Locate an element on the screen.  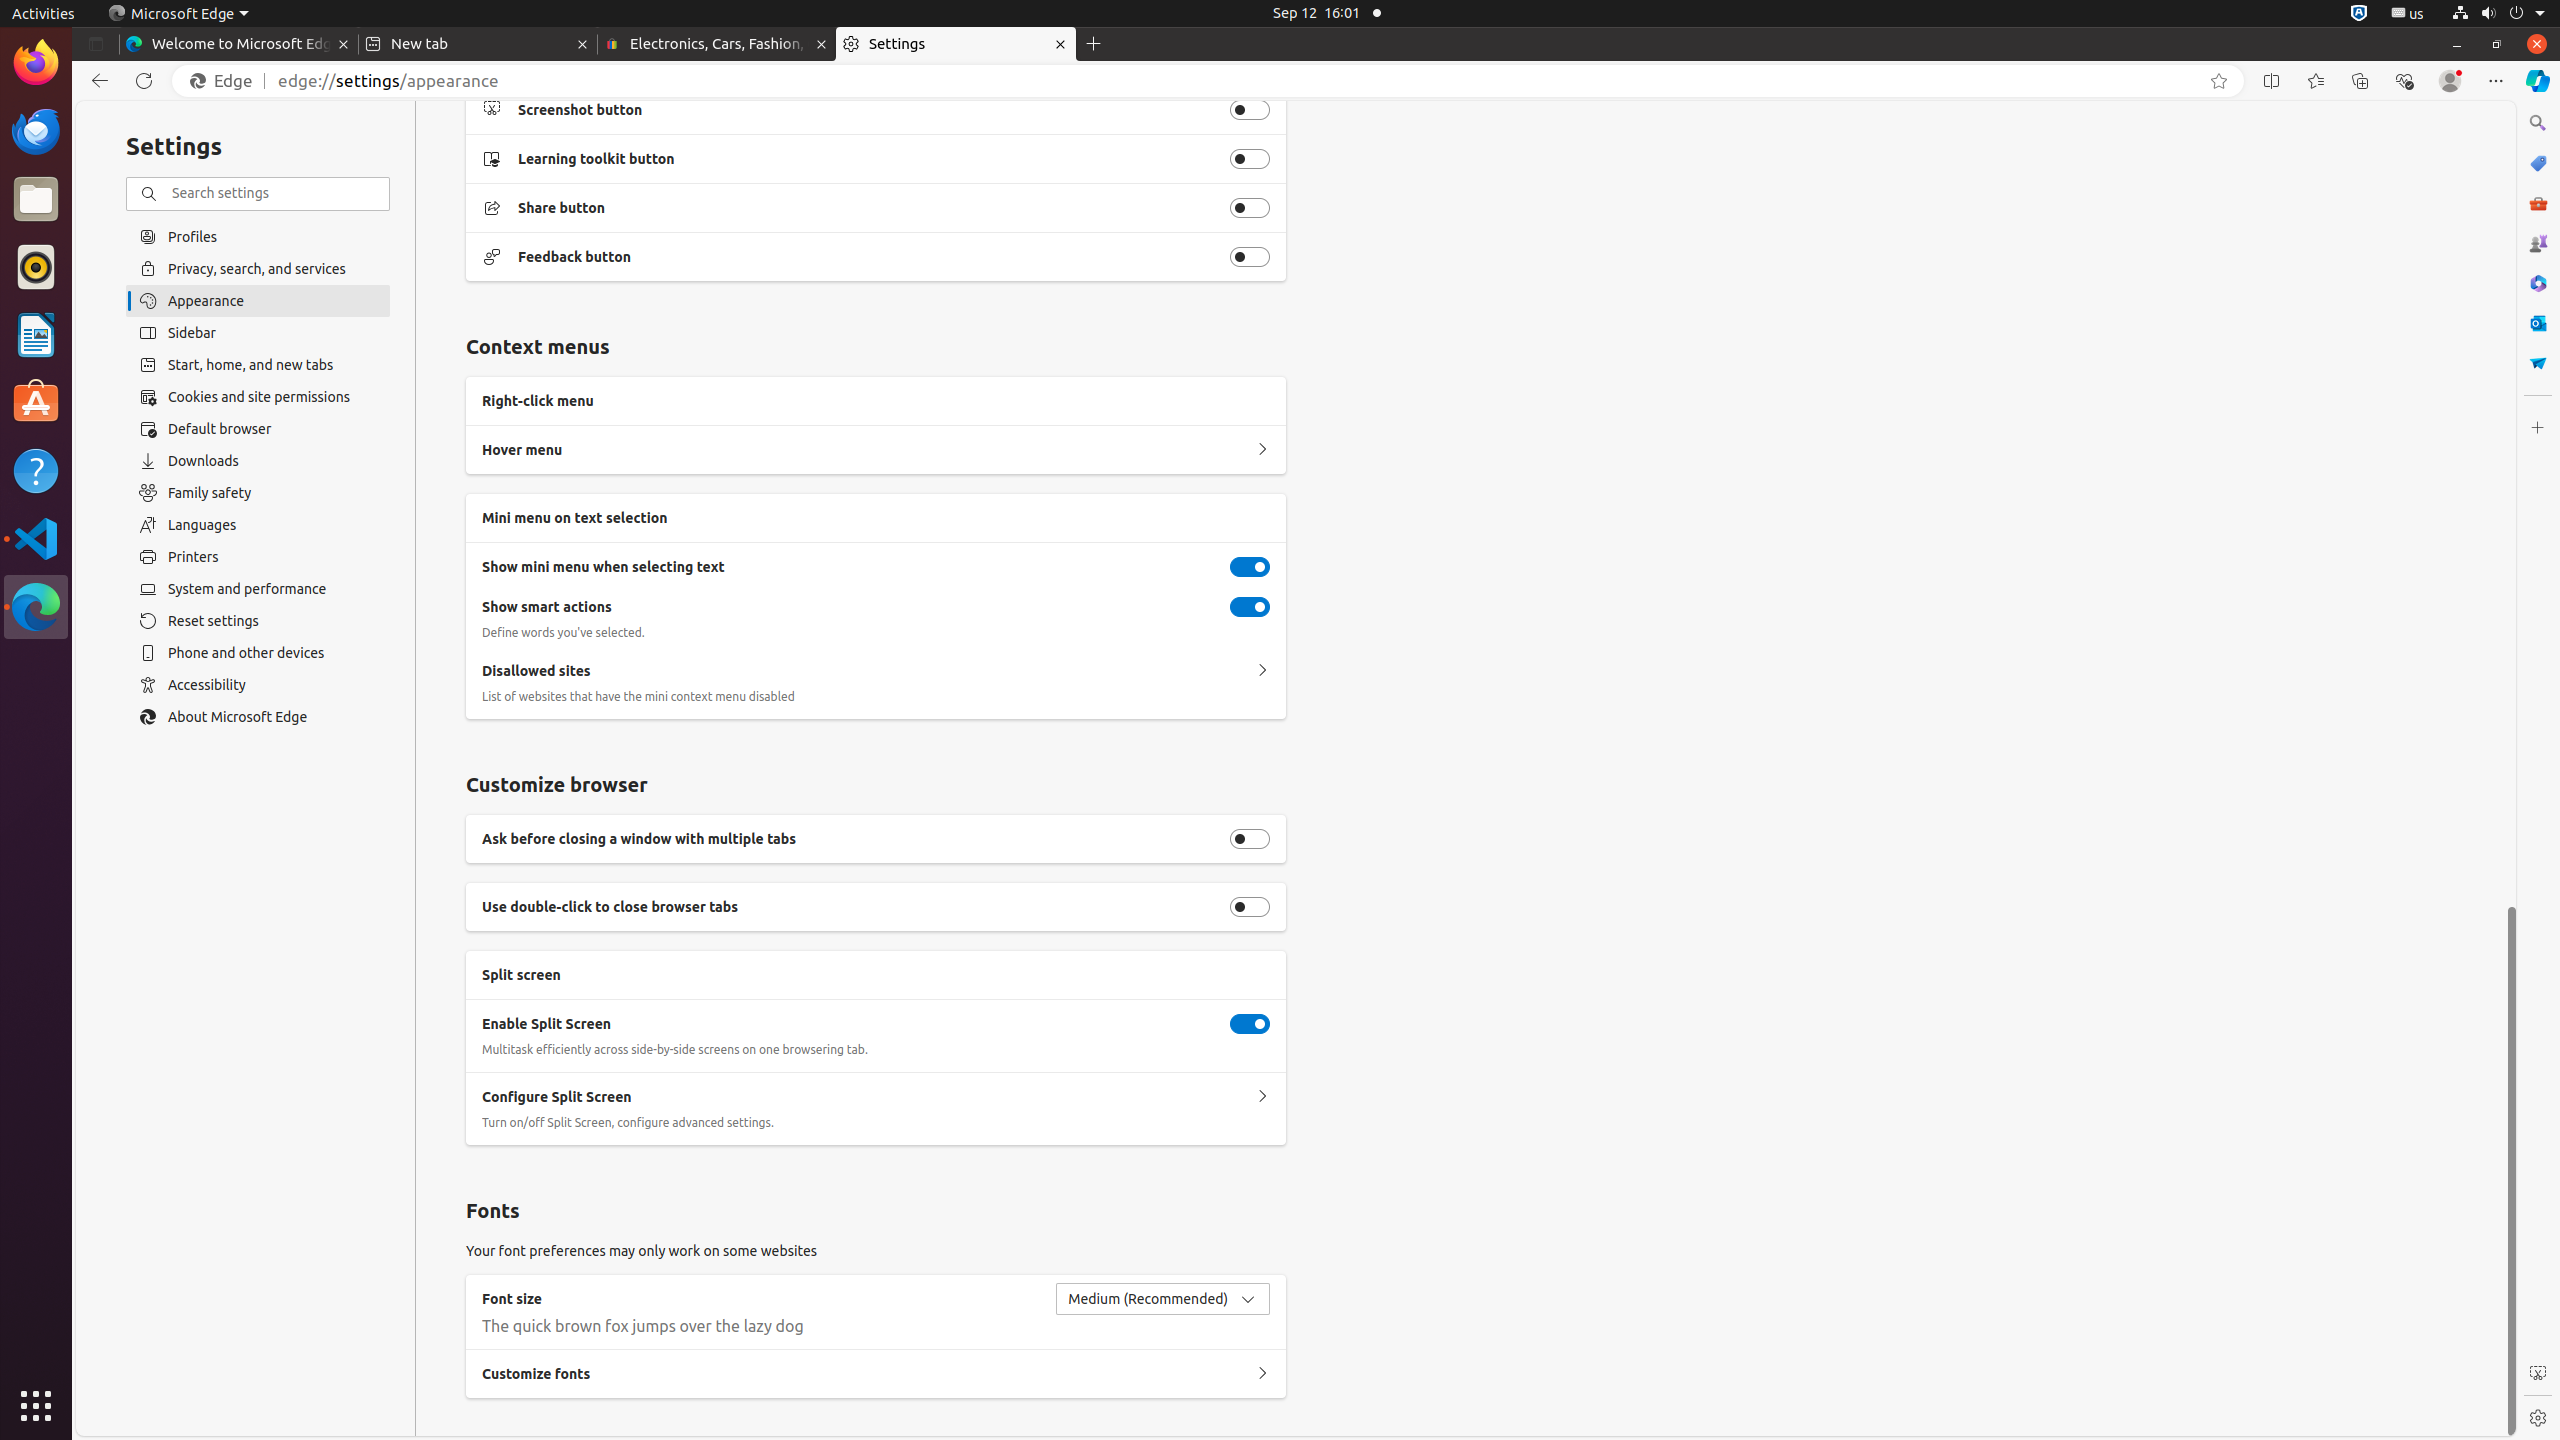
Microsoft Edge is located at coordinates (36, 607).